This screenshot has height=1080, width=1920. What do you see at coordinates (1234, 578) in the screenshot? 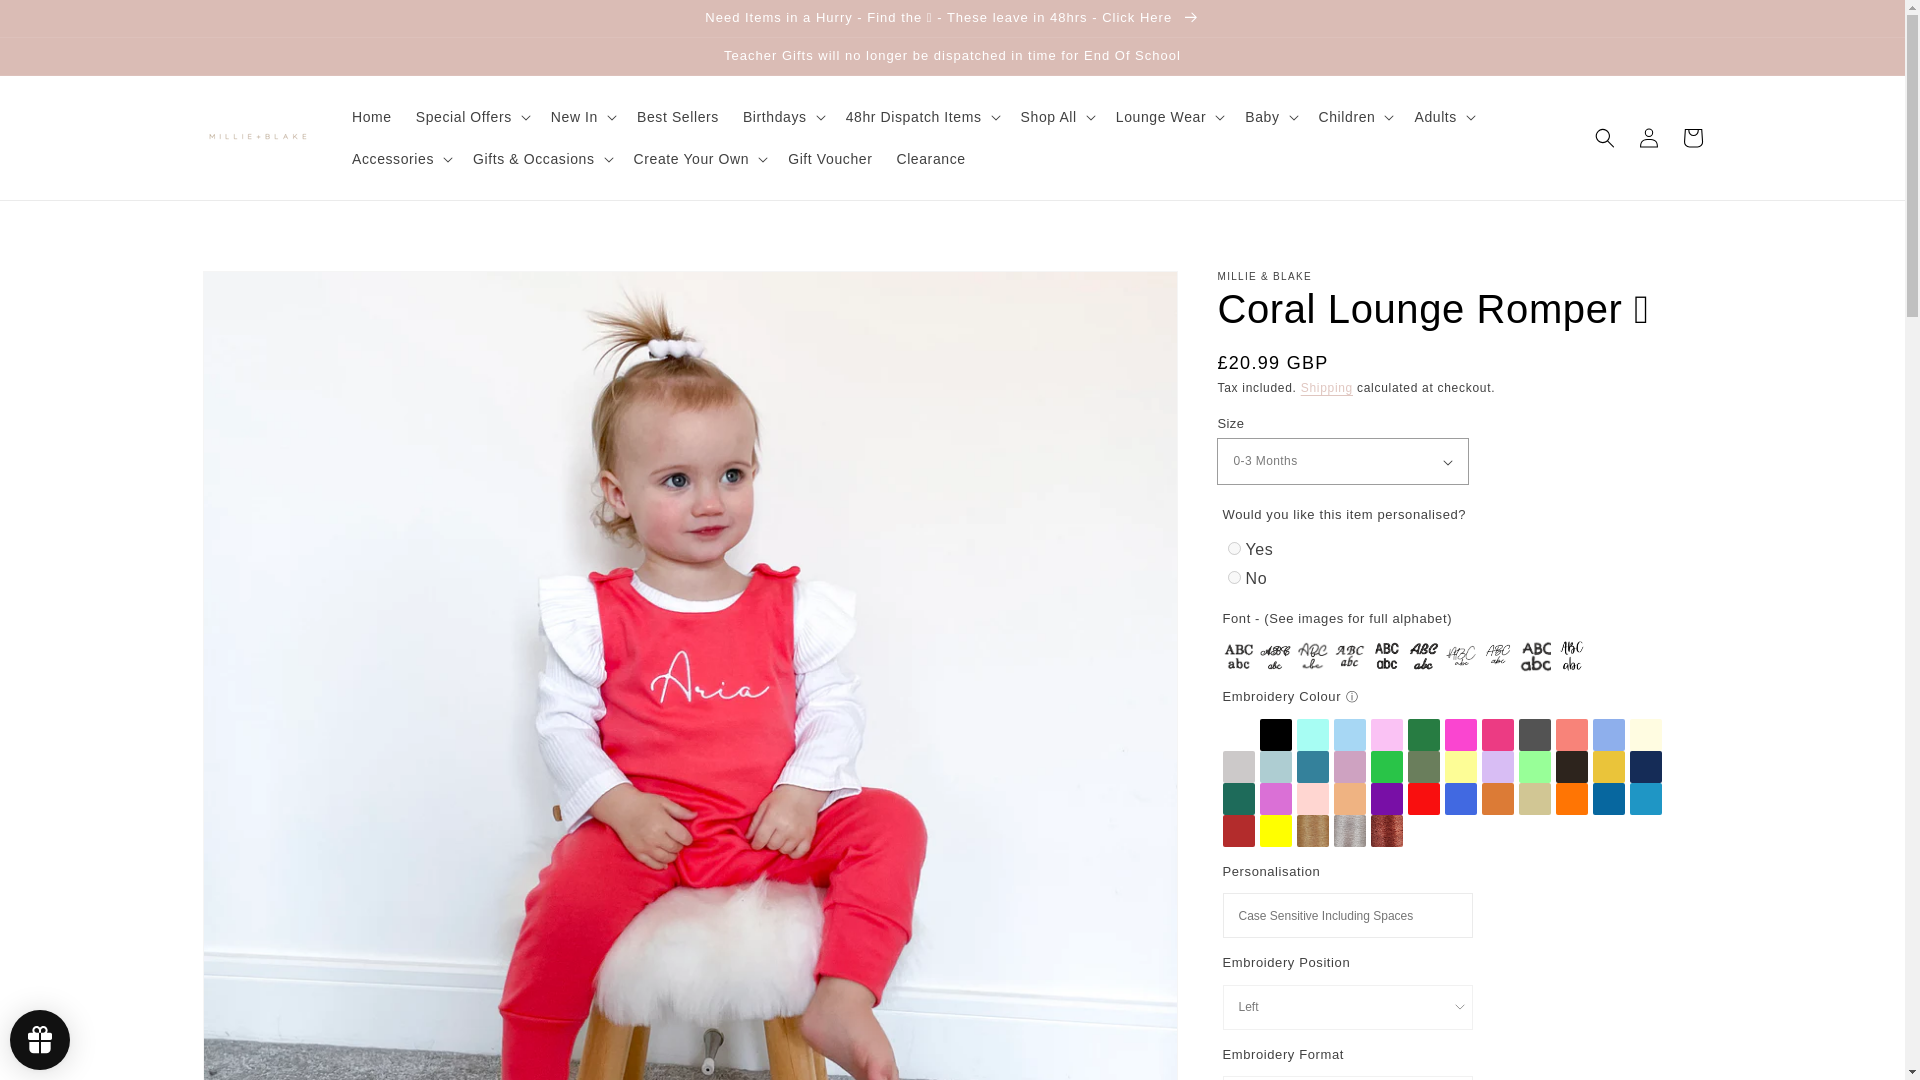
I see `No` at bounding box center [1234, 578].